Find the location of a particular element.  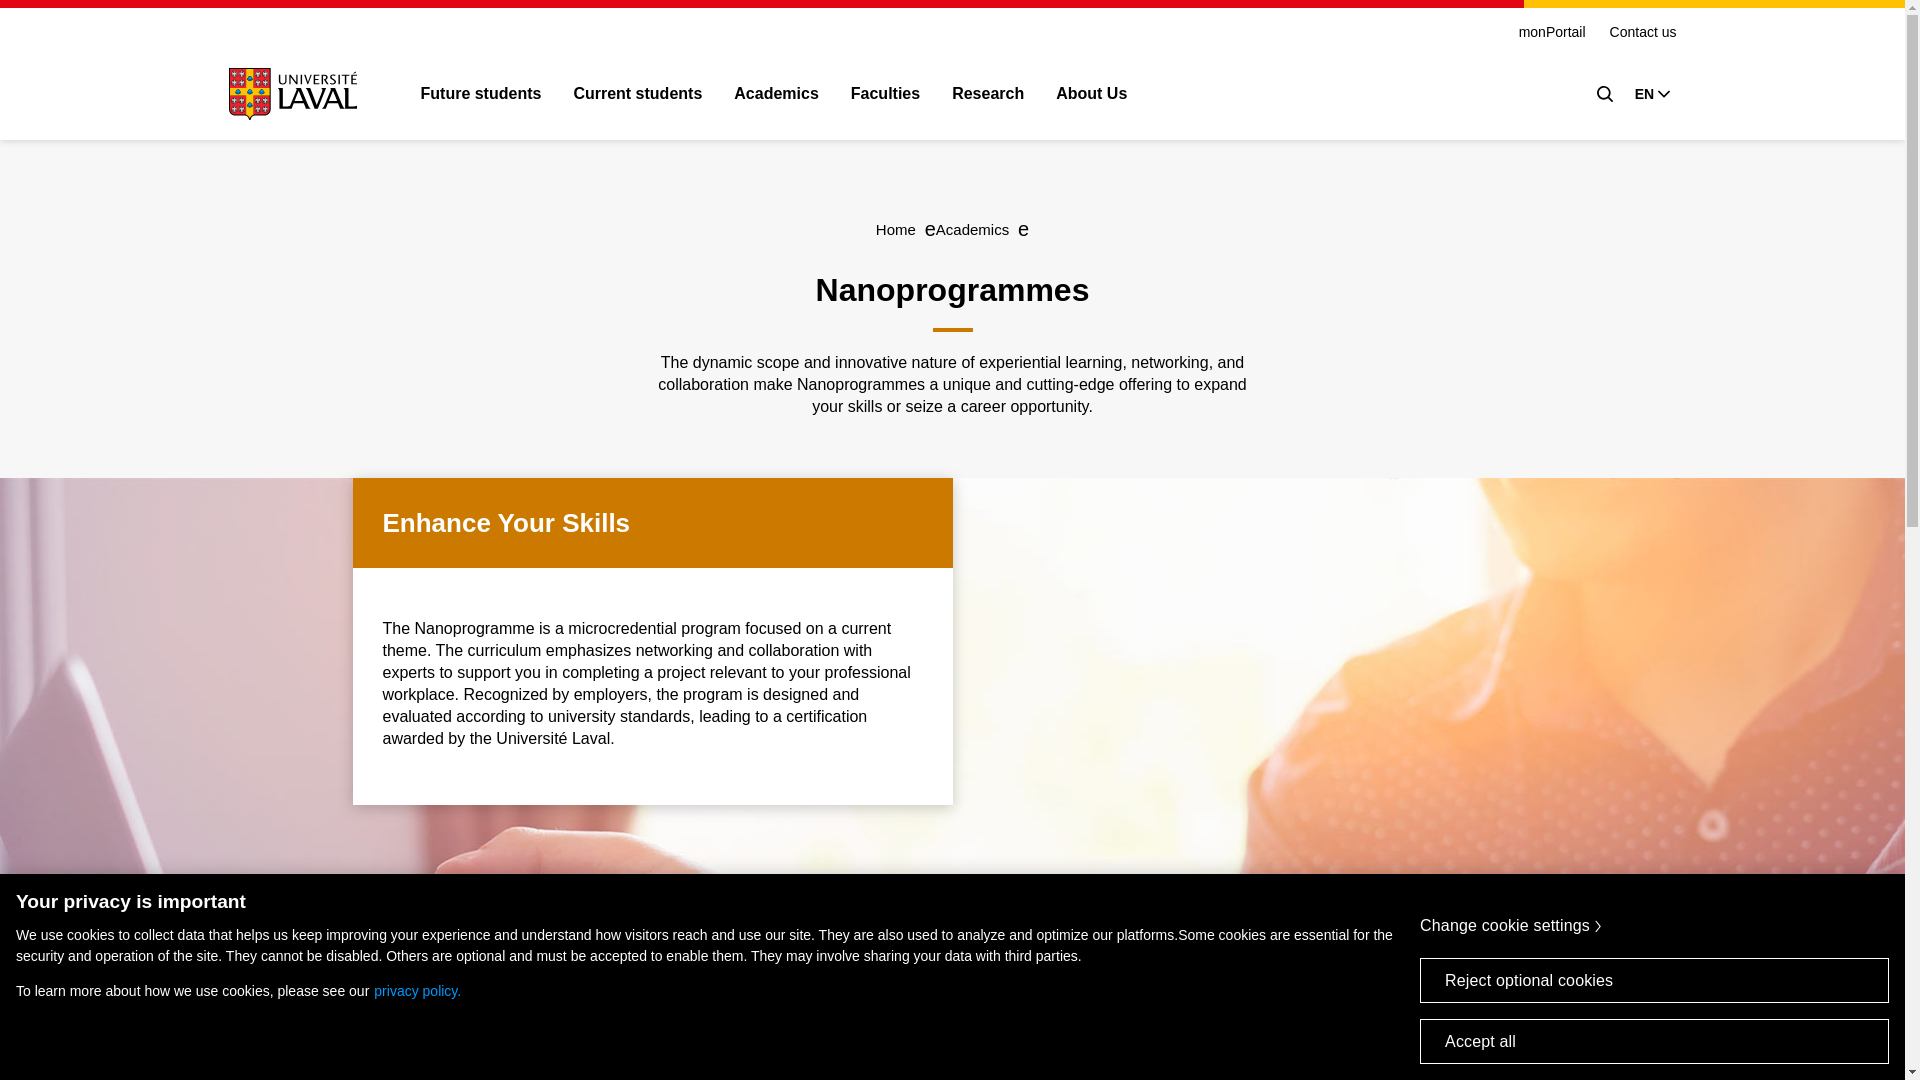

Faculties is located at coordinates (884, 98).